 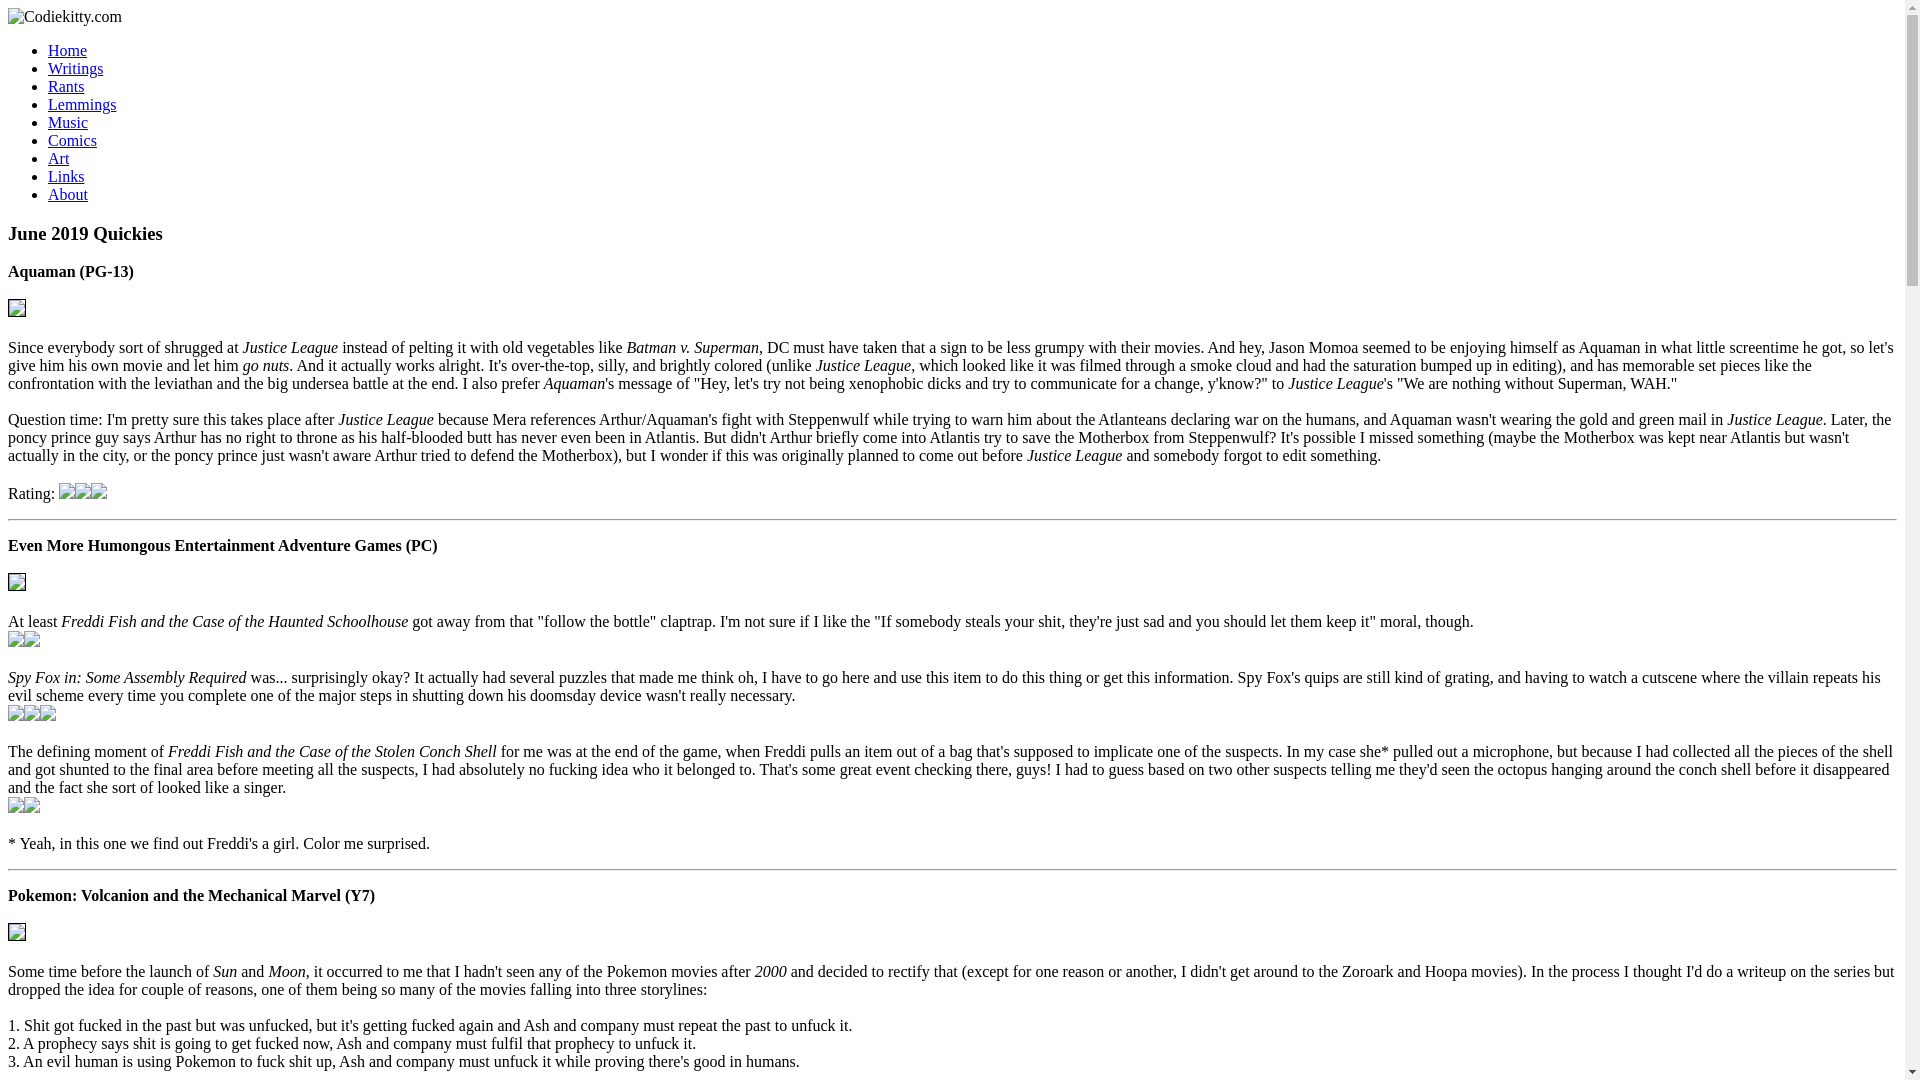 I want to click on About, so click(x=68, y=194).